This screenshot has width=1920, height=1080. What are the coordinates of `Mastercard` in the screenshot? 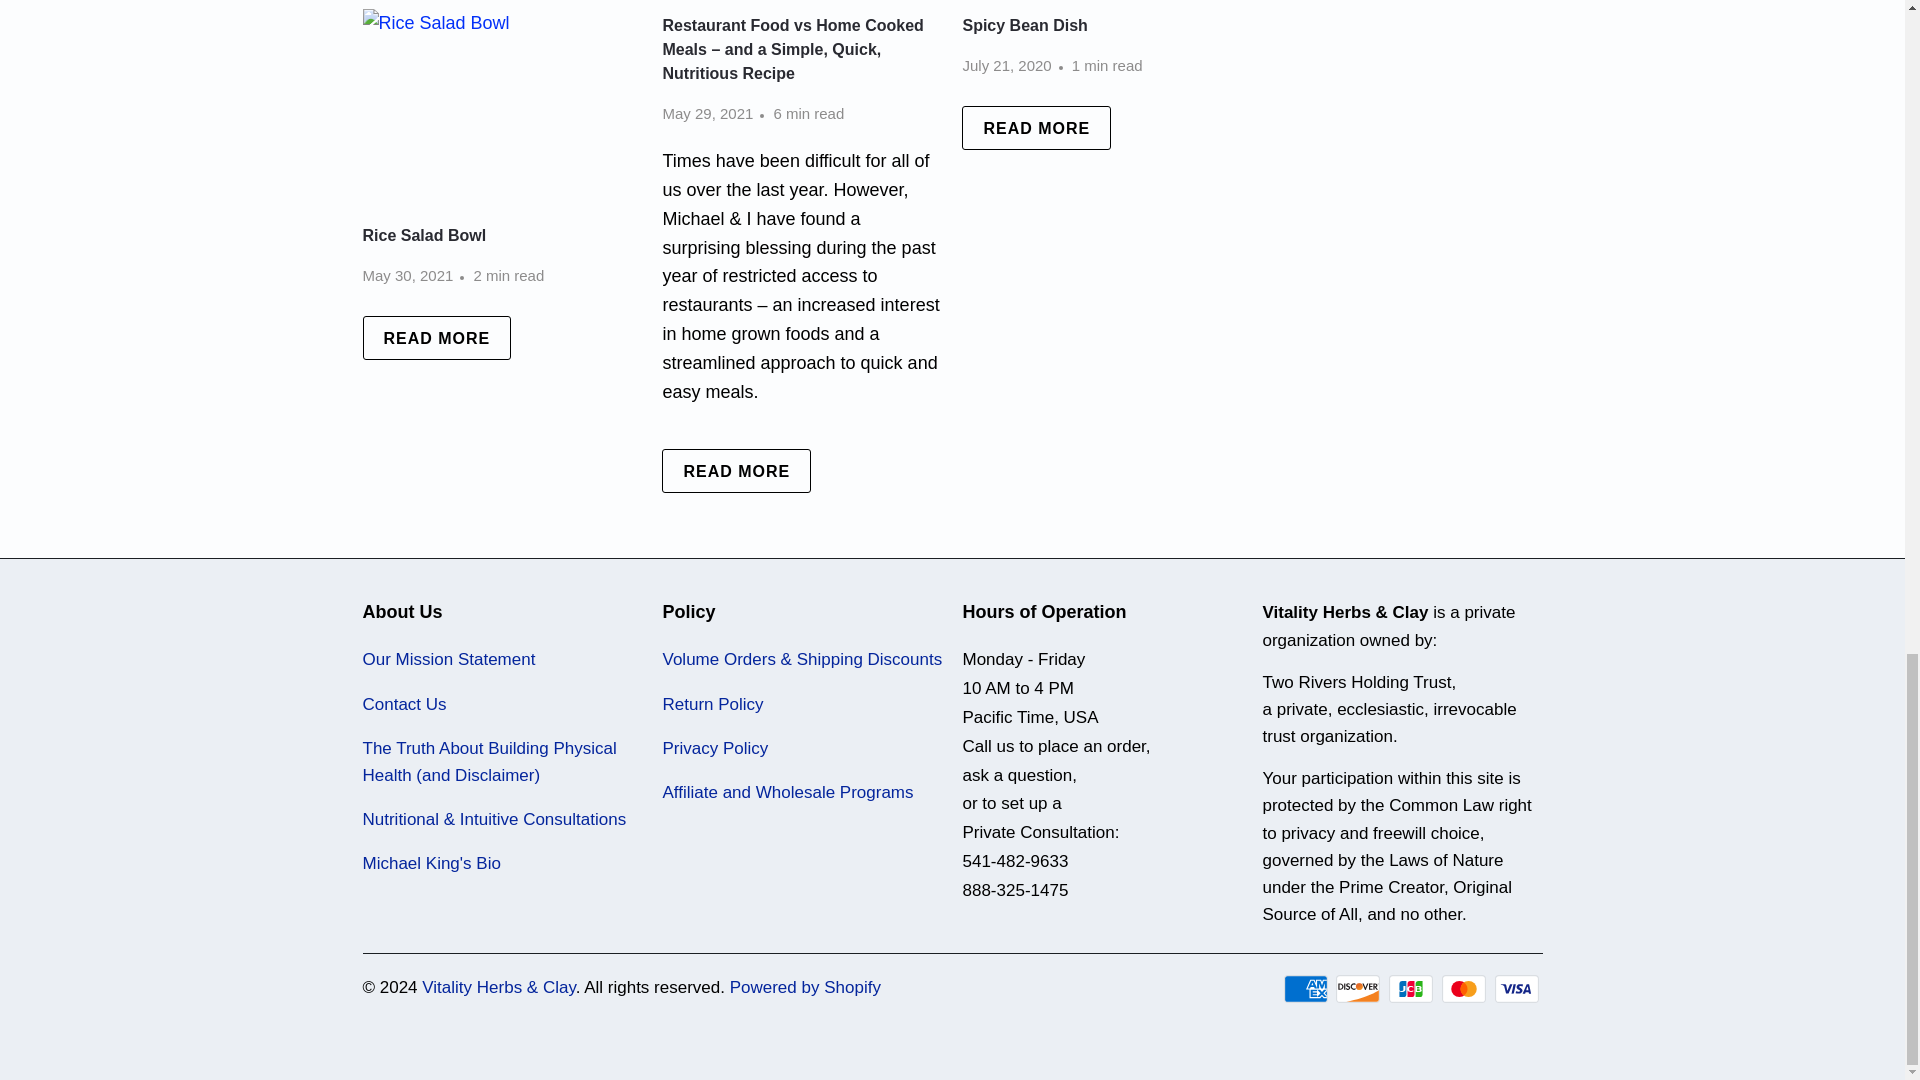 It's located at (1465, 989).